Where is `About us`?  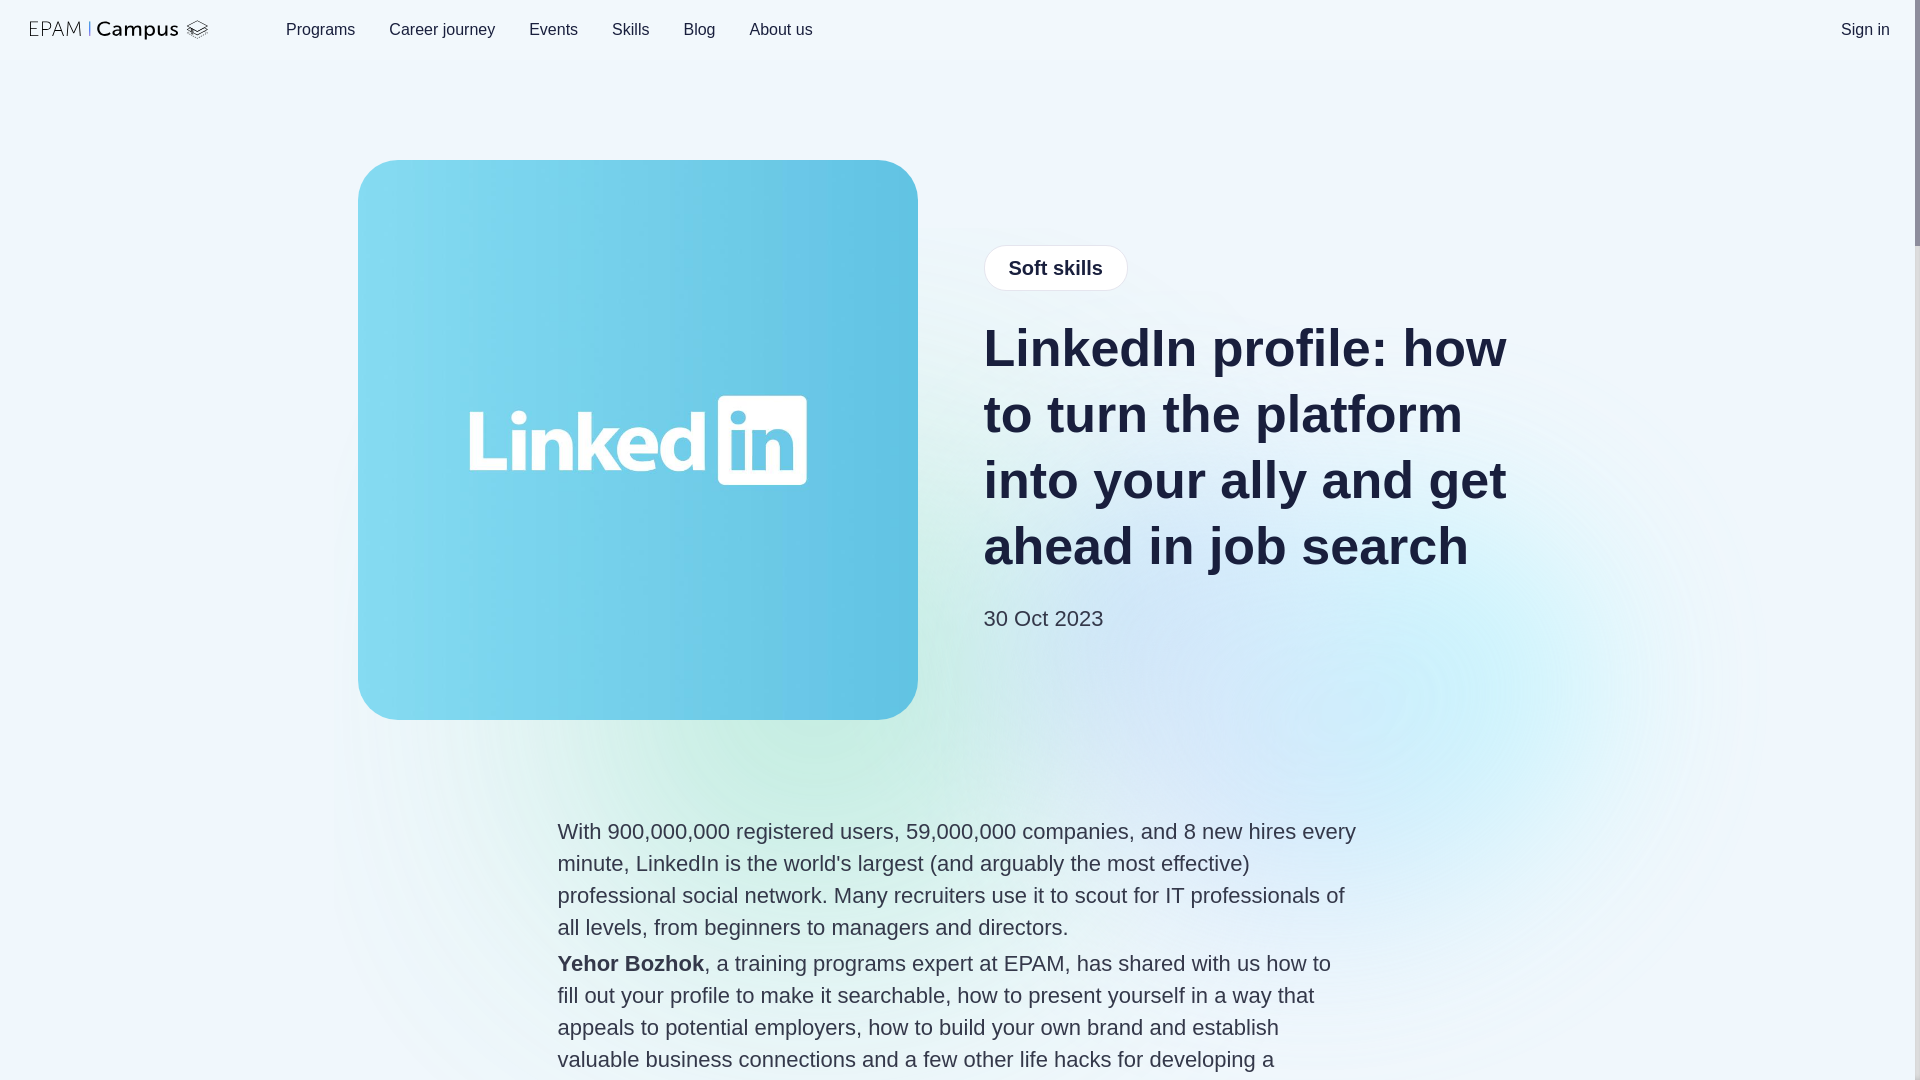
About us is located at coordinates (780, 29).